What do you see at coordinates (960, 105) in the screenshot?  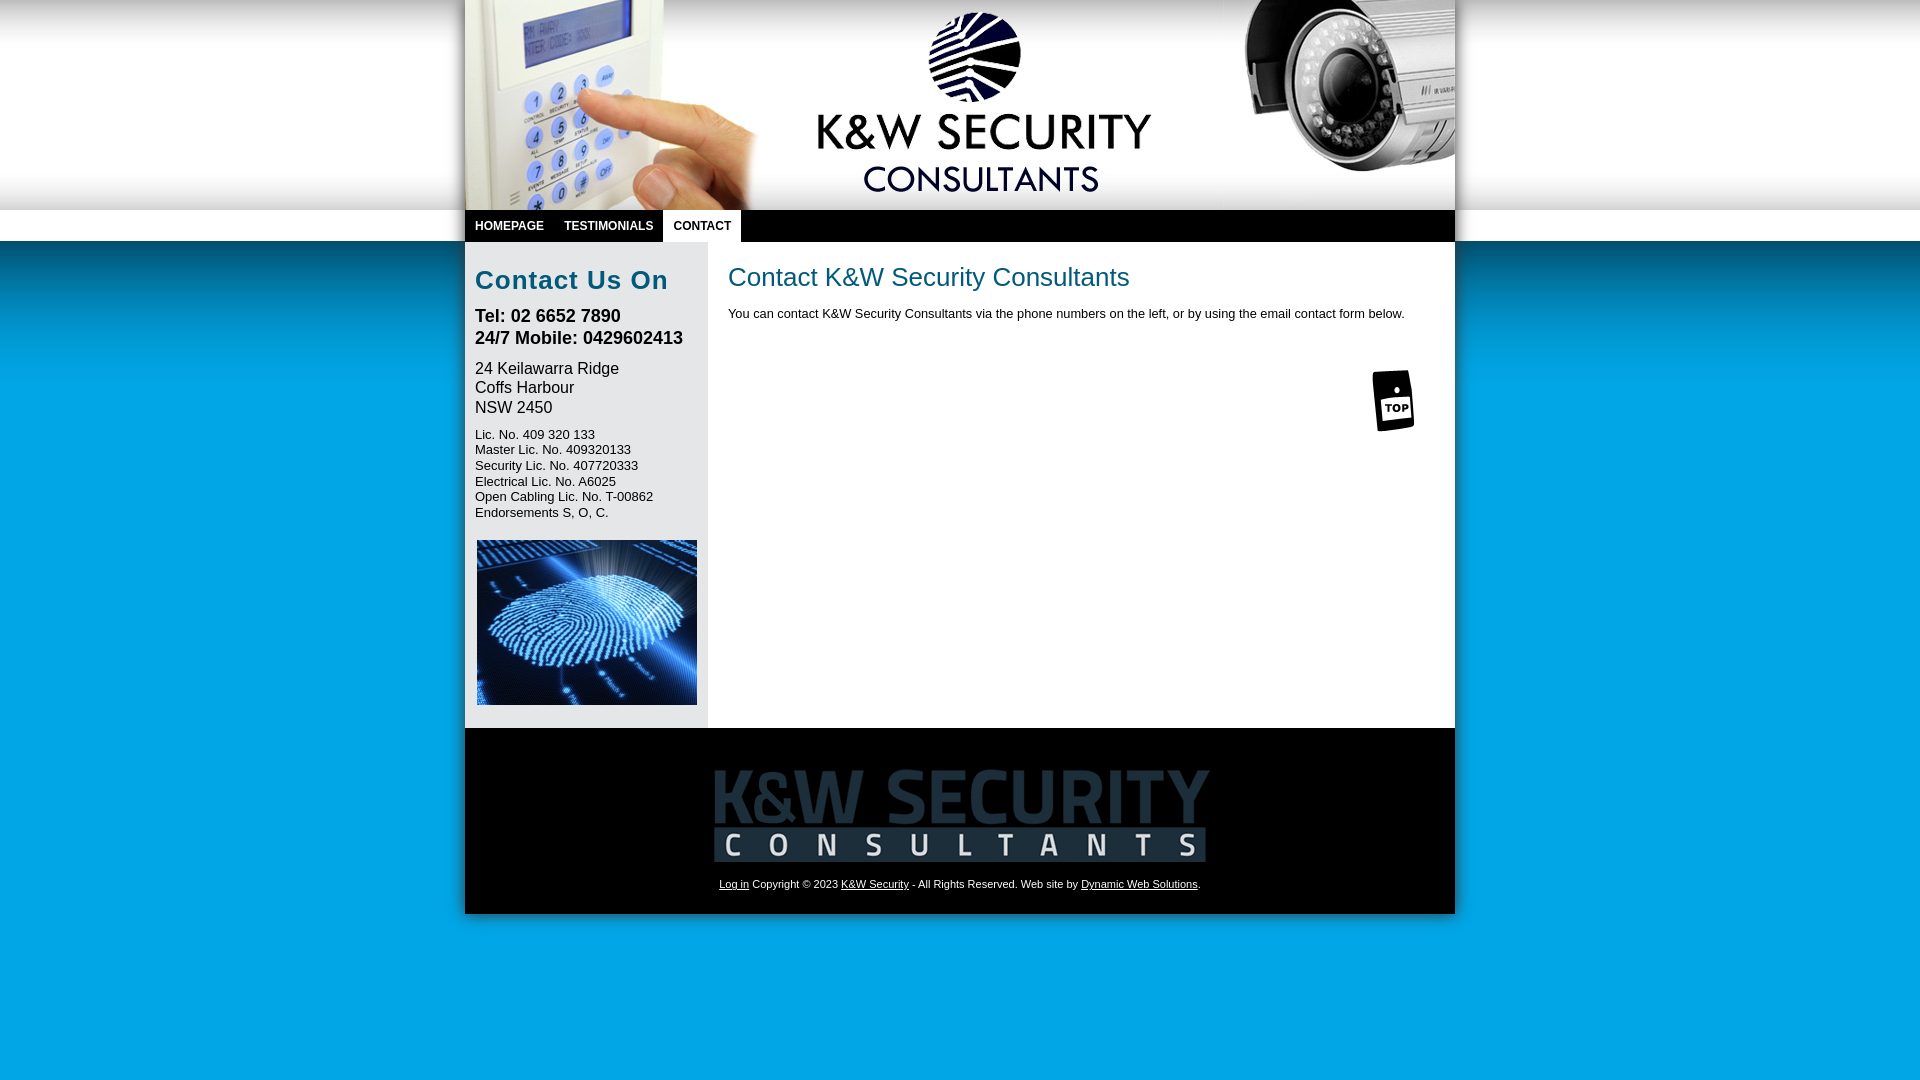 I see ` ` at bounding box center [960, 105].